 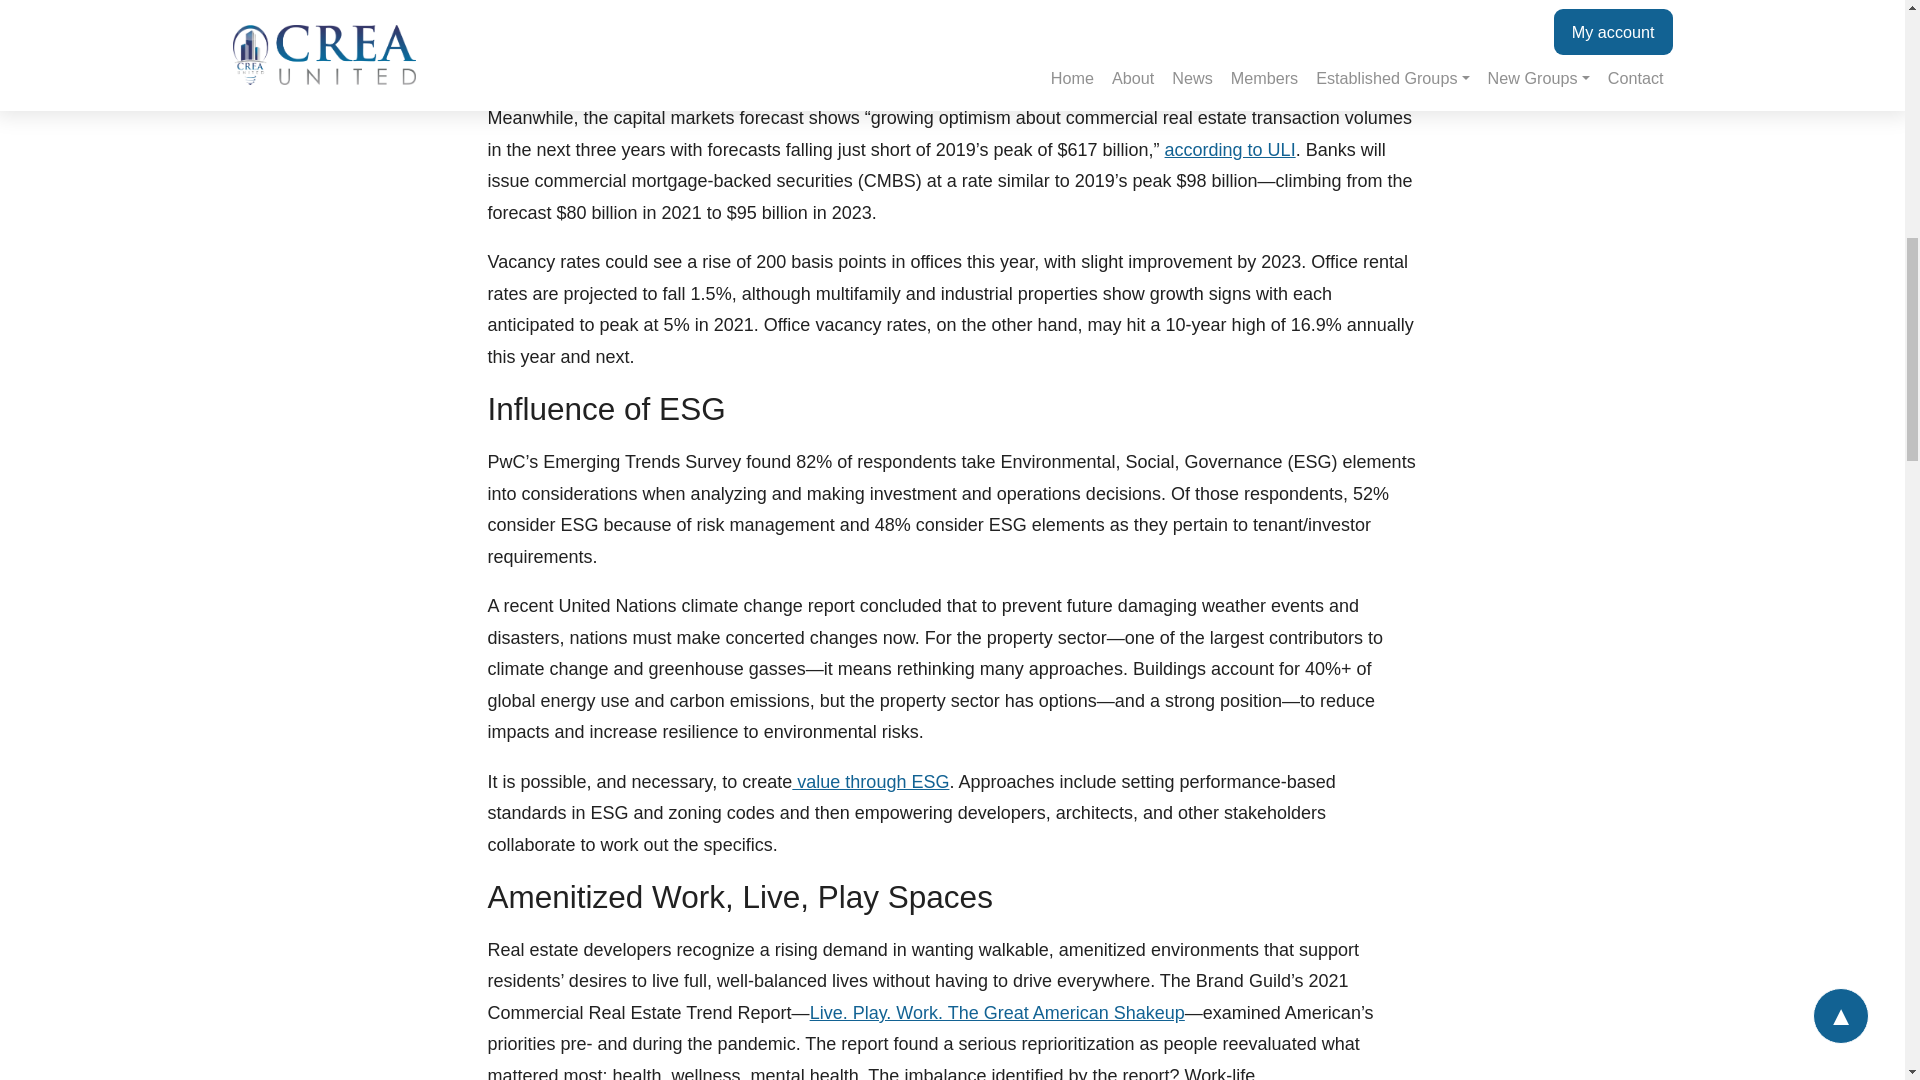 What do you see at coordinates (1150, 8) in the screenshot?
I see `Inflation is still climbing` at bounding box center [1150, 8].